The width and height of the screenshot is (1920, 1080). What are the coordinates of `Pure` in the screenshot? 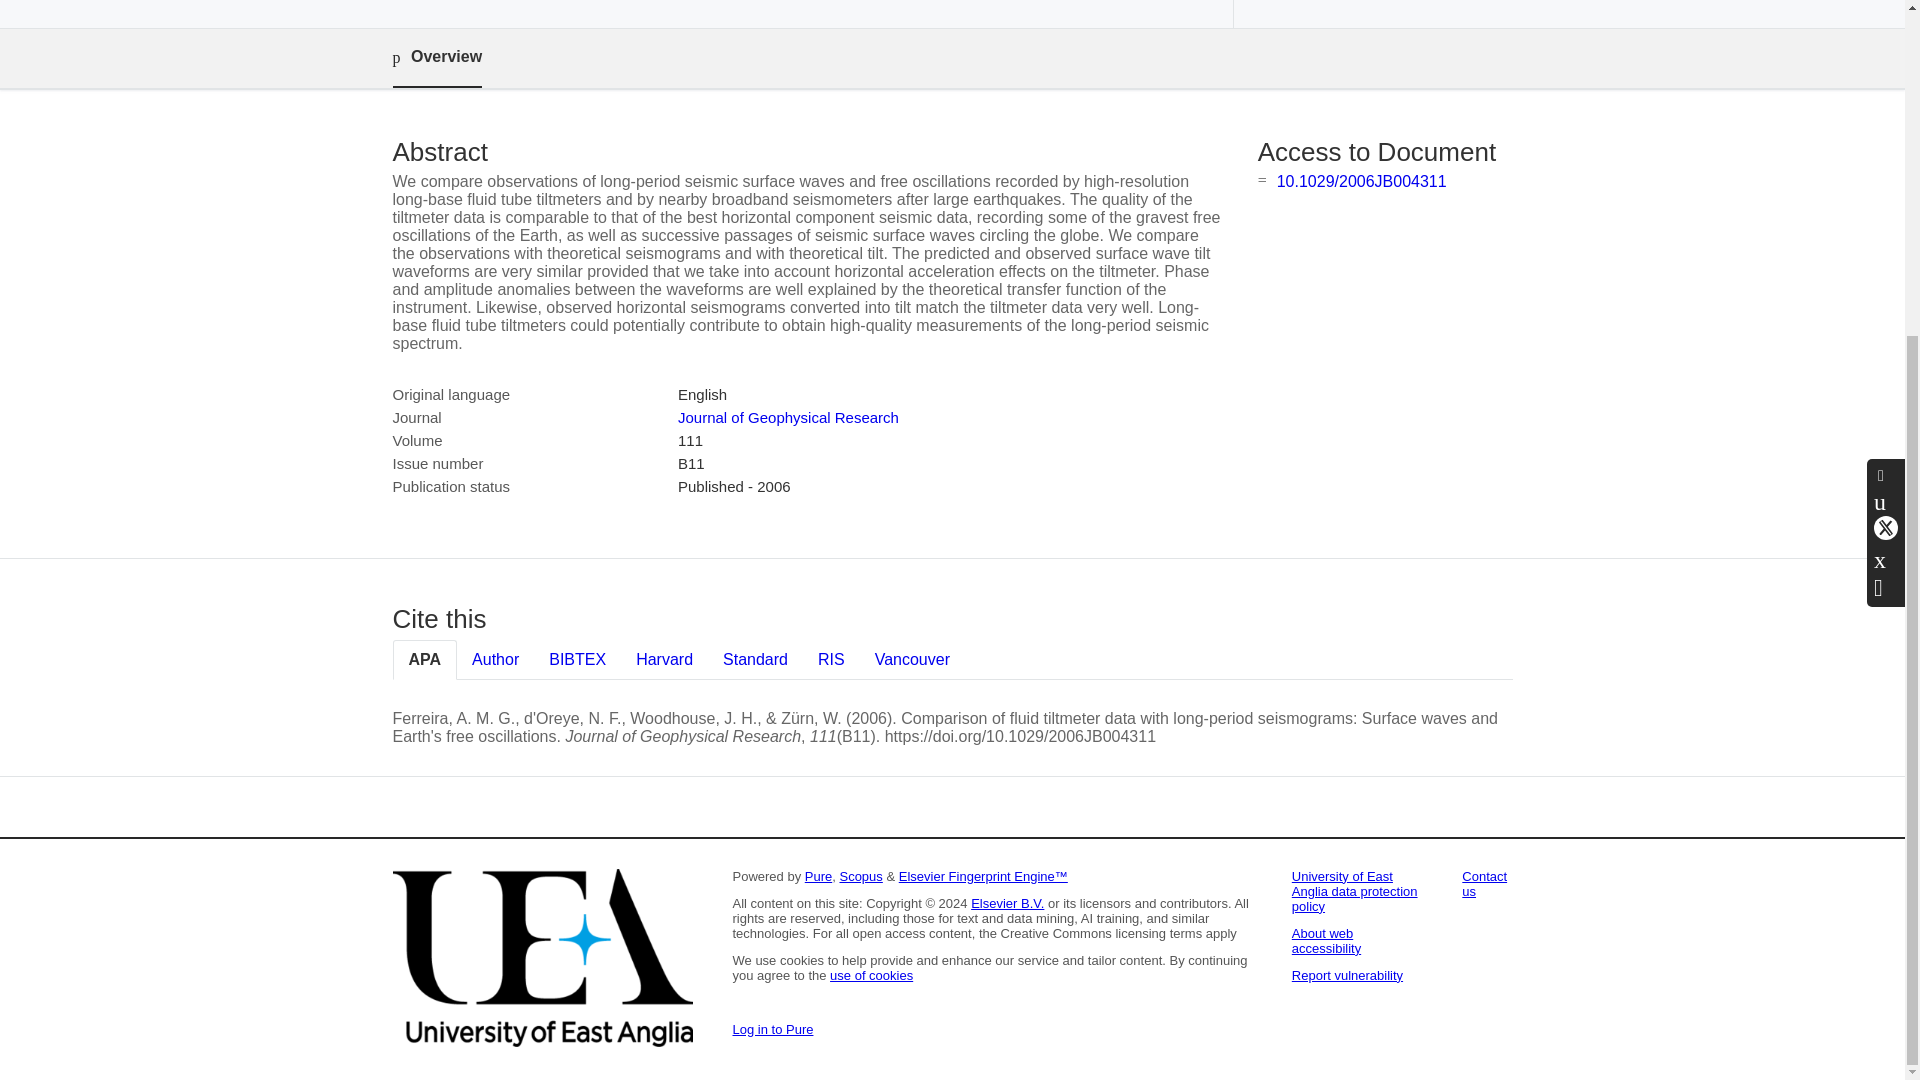 It's located at (818, 876).